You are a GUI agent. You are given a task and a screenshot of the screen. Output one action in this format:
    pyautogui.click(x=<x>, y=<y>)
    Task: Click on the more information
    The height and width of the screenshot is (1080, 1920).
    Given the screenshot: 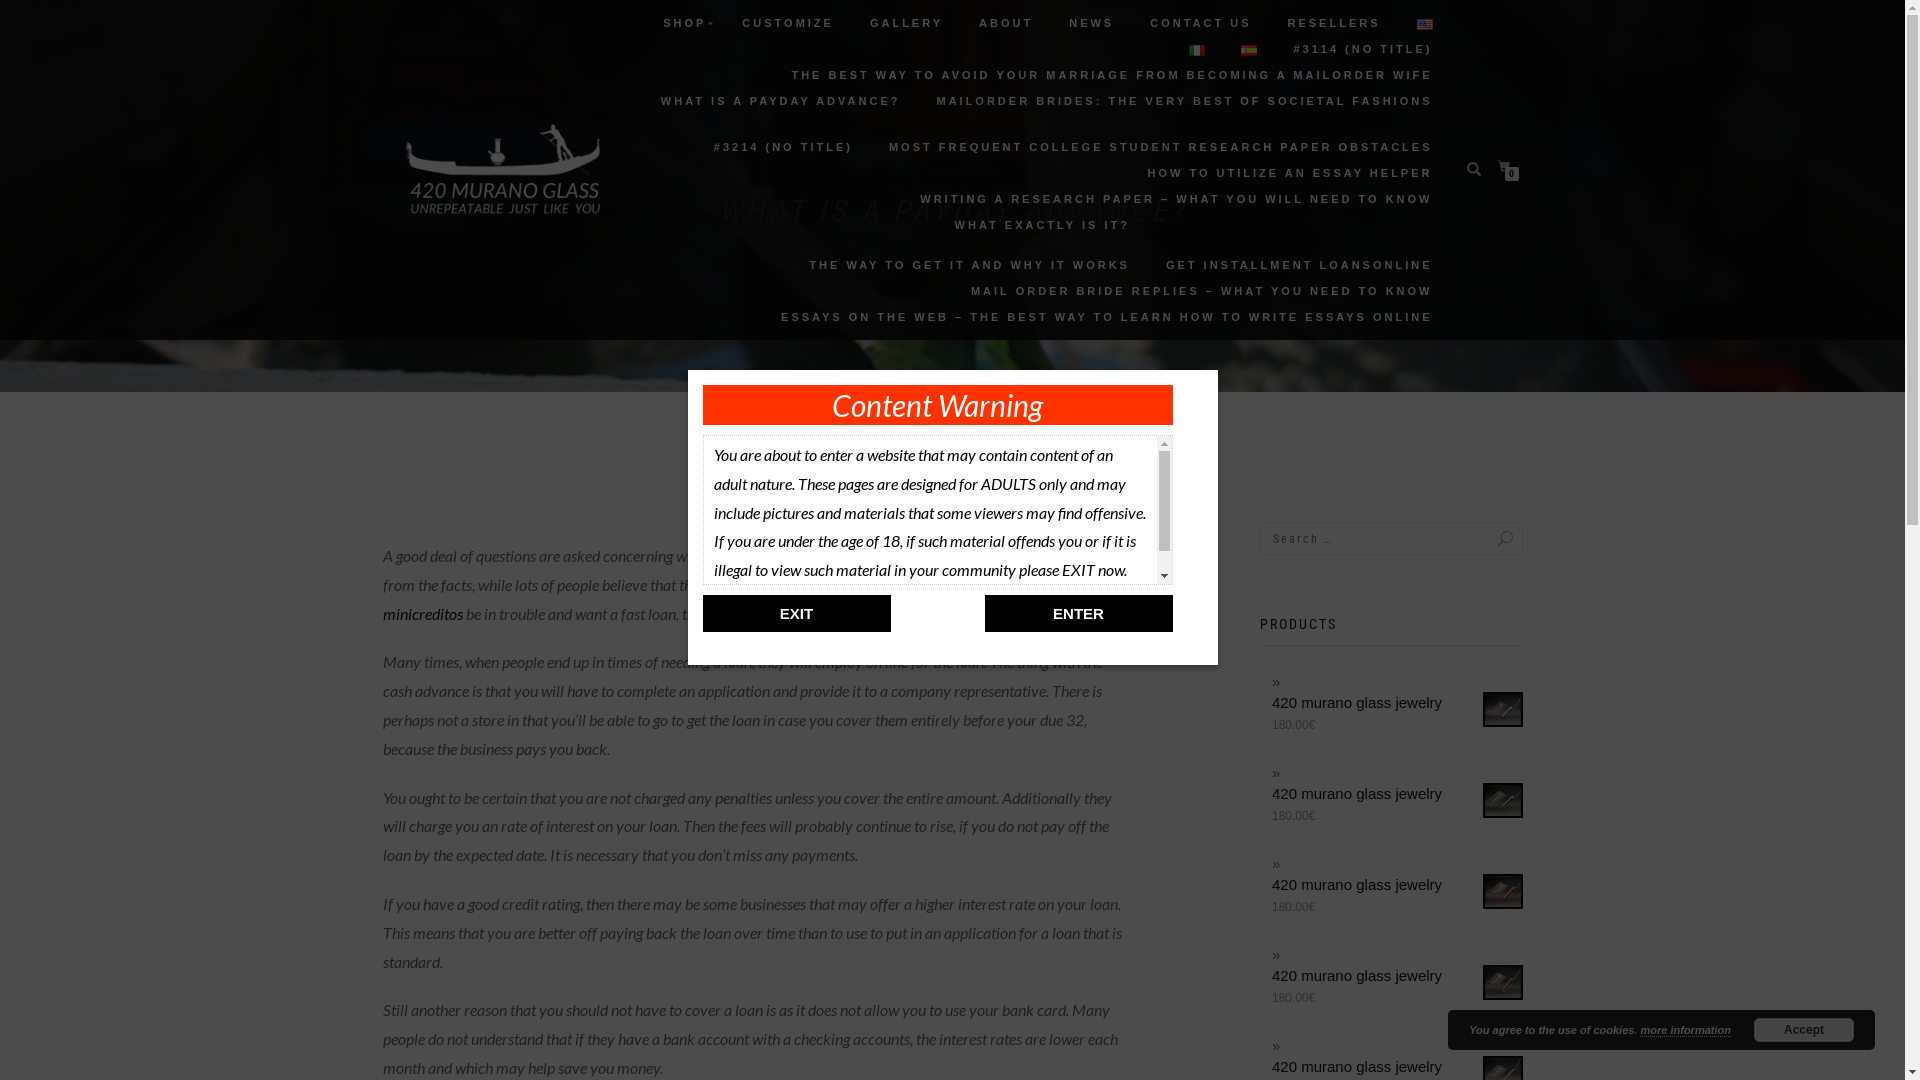 What is the action you would take?
    pyautogui.click(x=1685, y=1030)
    